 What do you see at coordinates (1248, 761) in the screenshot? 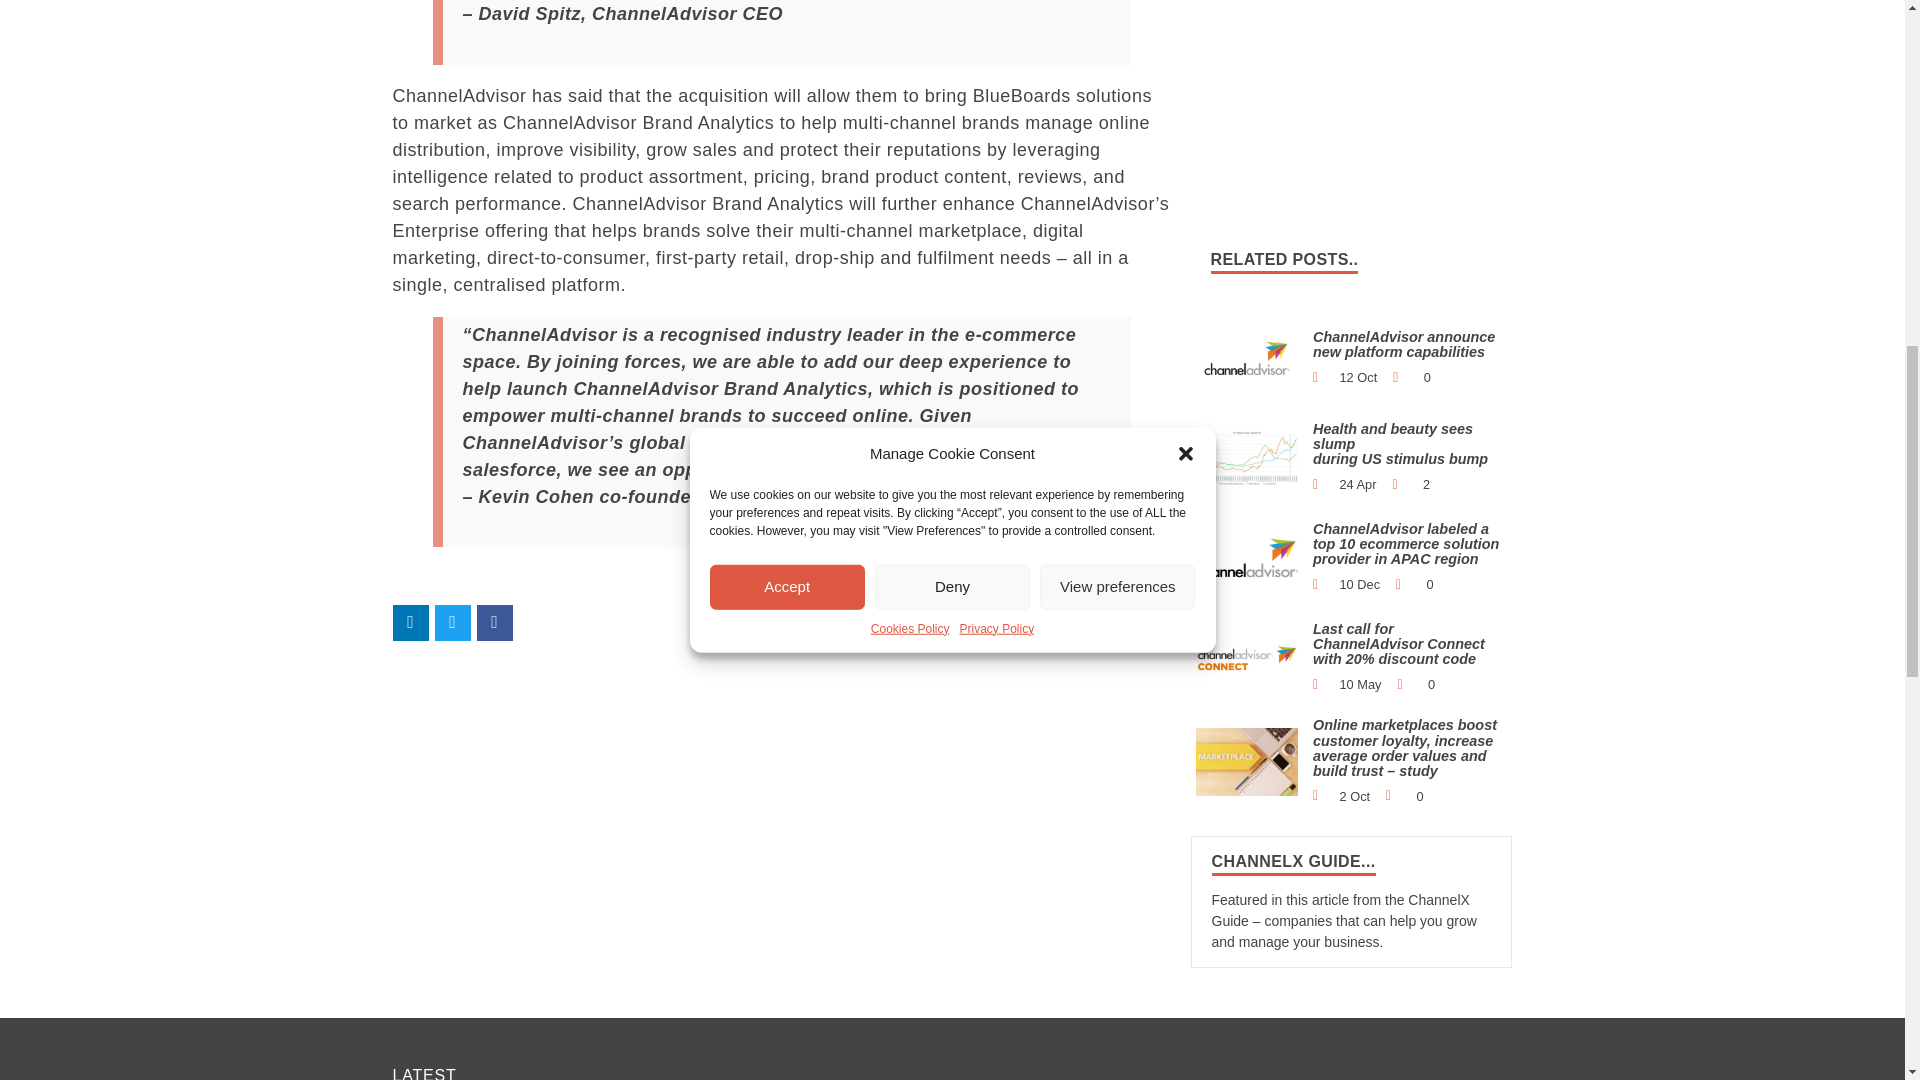
I see `Marketplace` at bounding box center [1248, 761].